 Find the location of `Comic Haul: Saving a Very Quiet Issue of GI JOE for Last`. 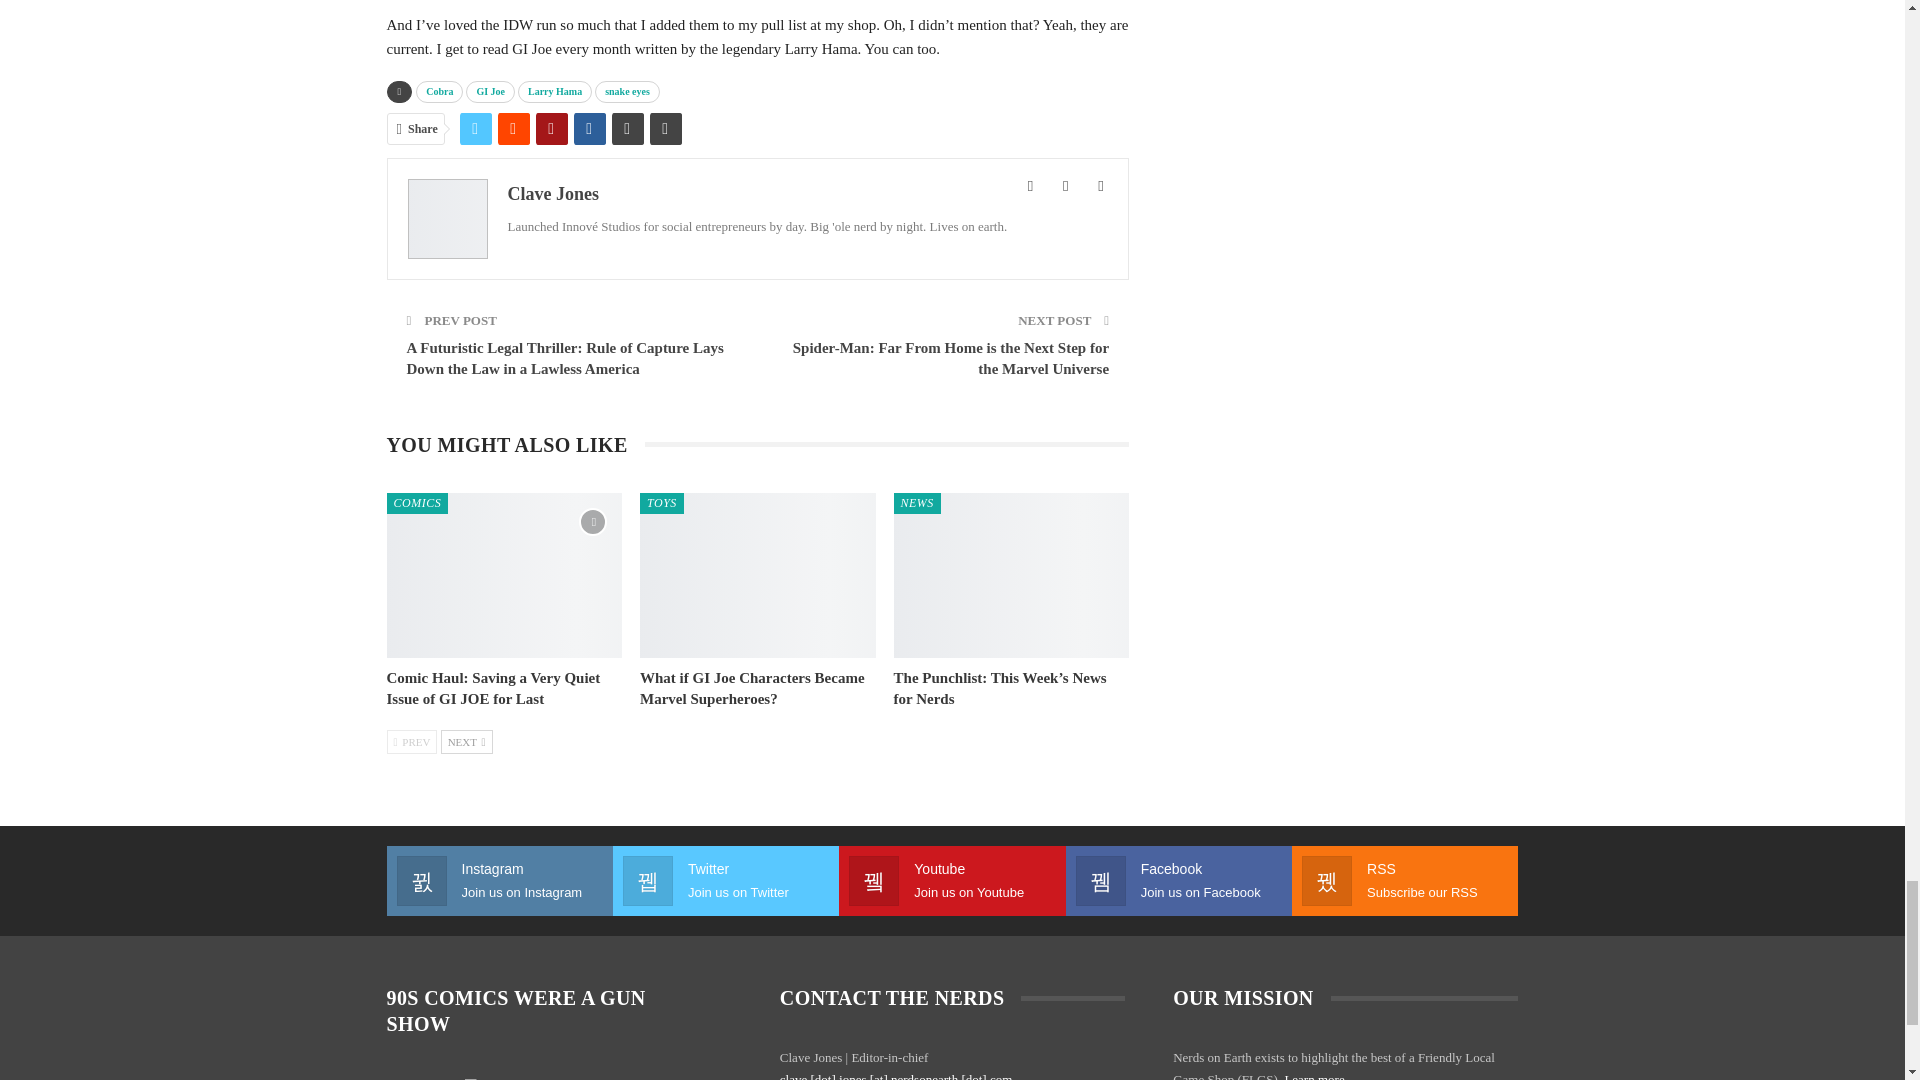

Comic Haul: Saving a Very Quiet Issue of GI JOE for Last is located at coordinates (492, 688).